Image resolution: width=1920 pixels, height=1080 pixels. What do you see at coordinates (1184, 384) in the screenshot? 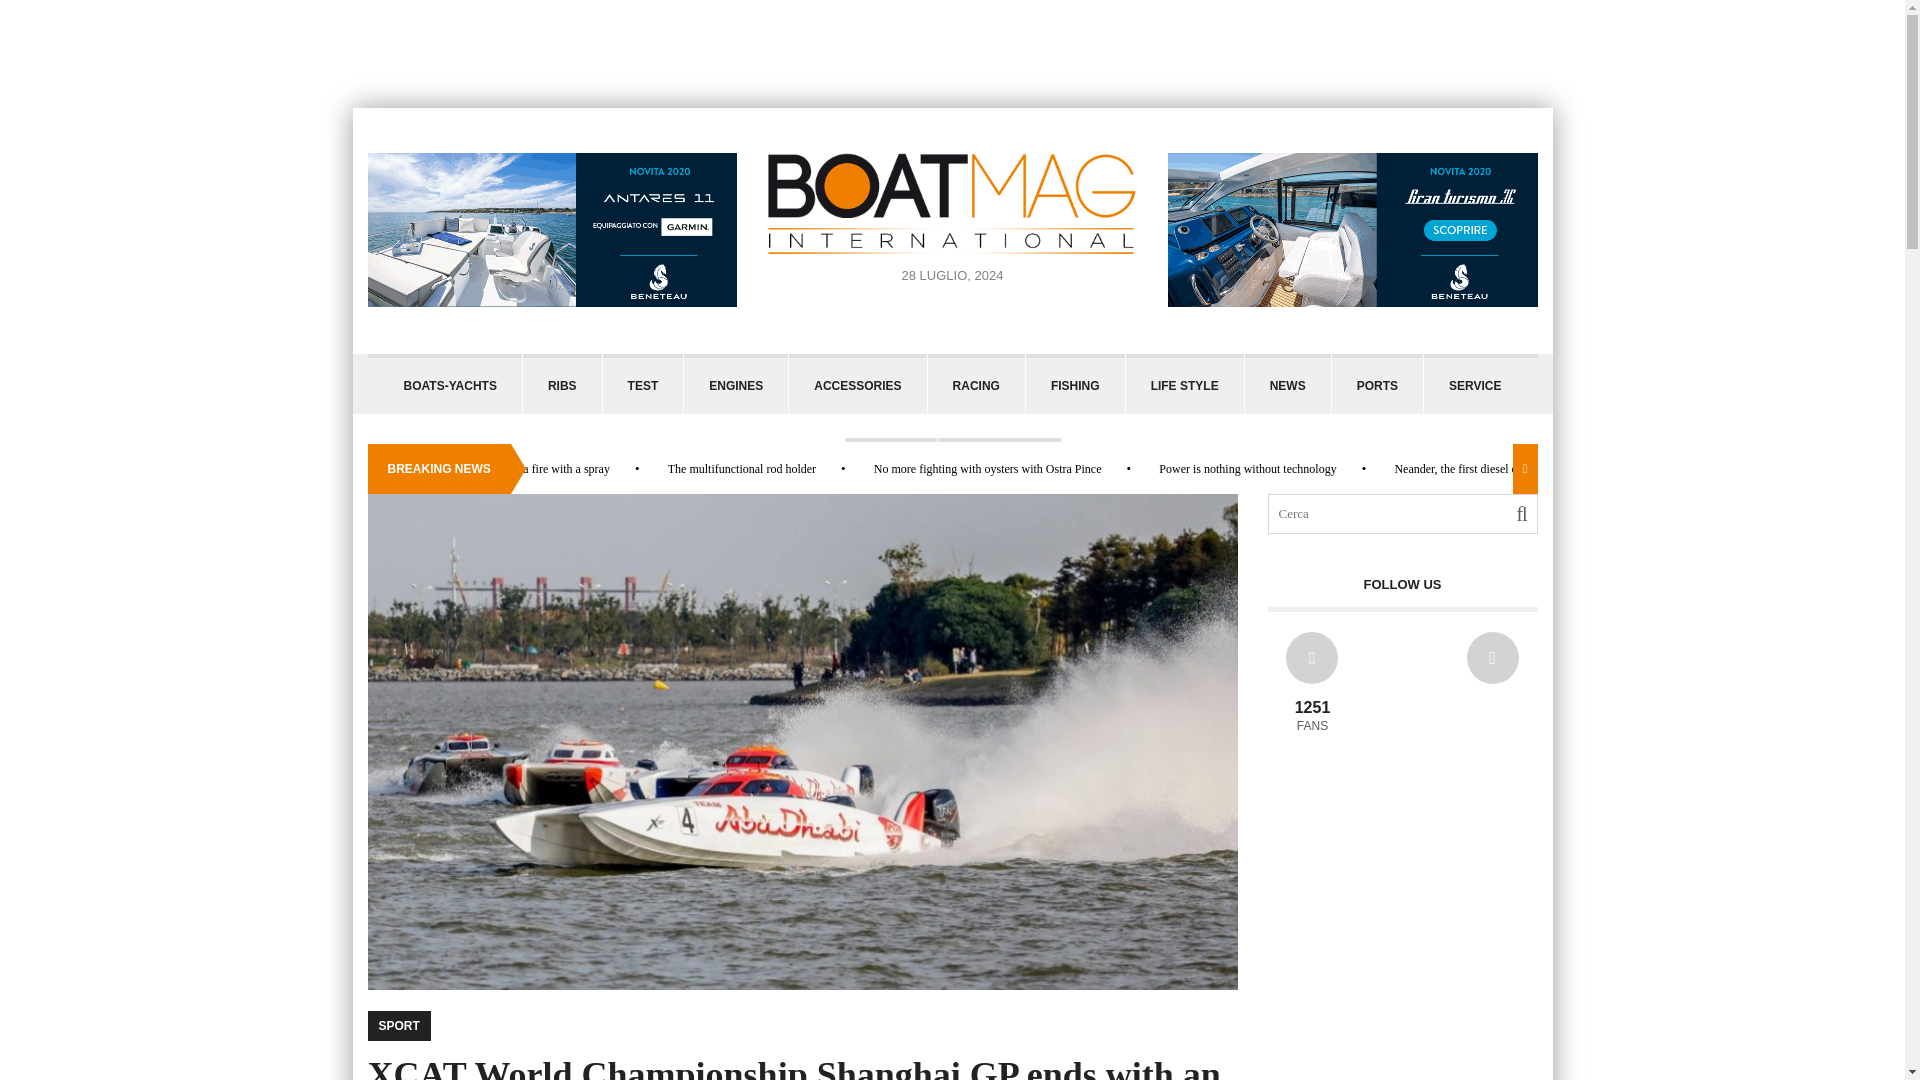
I see `View all posts filed under Life Style` at bounding box center [1184, 384].